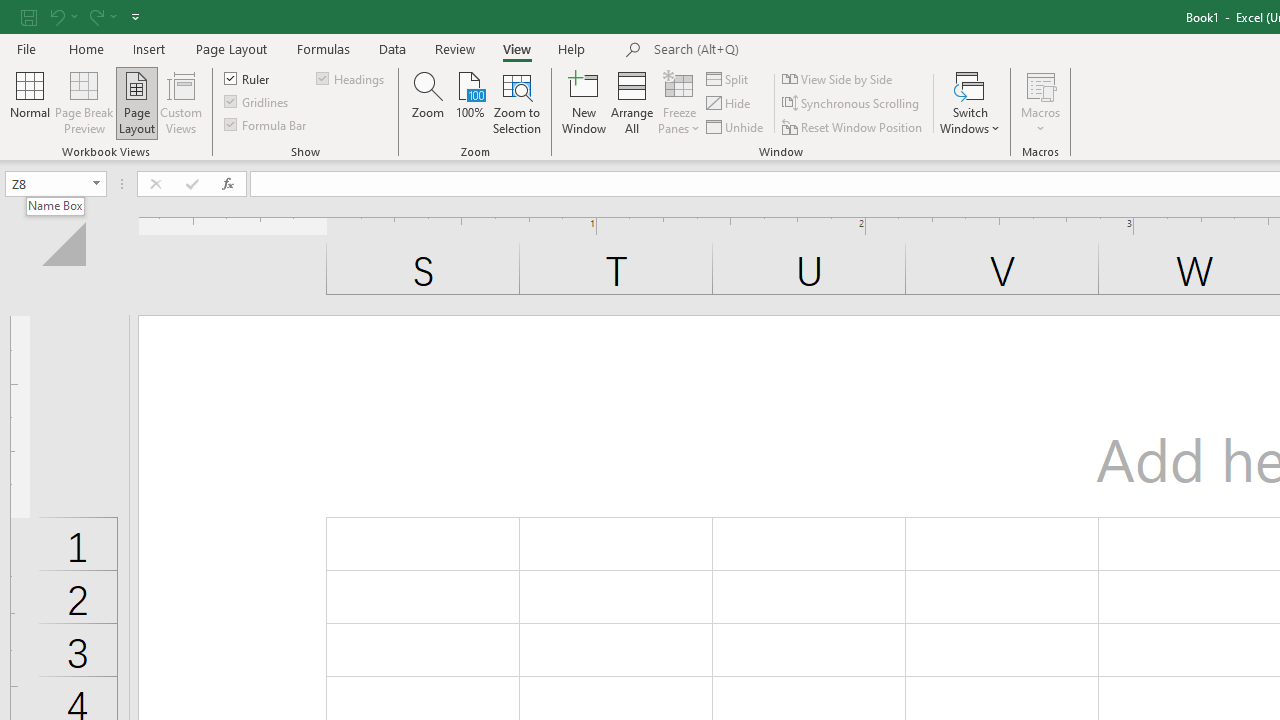 The width and height of the screenshot is (1280, 720). Describe the element at coordinates (970, 102) in the screenshot. I see `Switch Windows` at that location.